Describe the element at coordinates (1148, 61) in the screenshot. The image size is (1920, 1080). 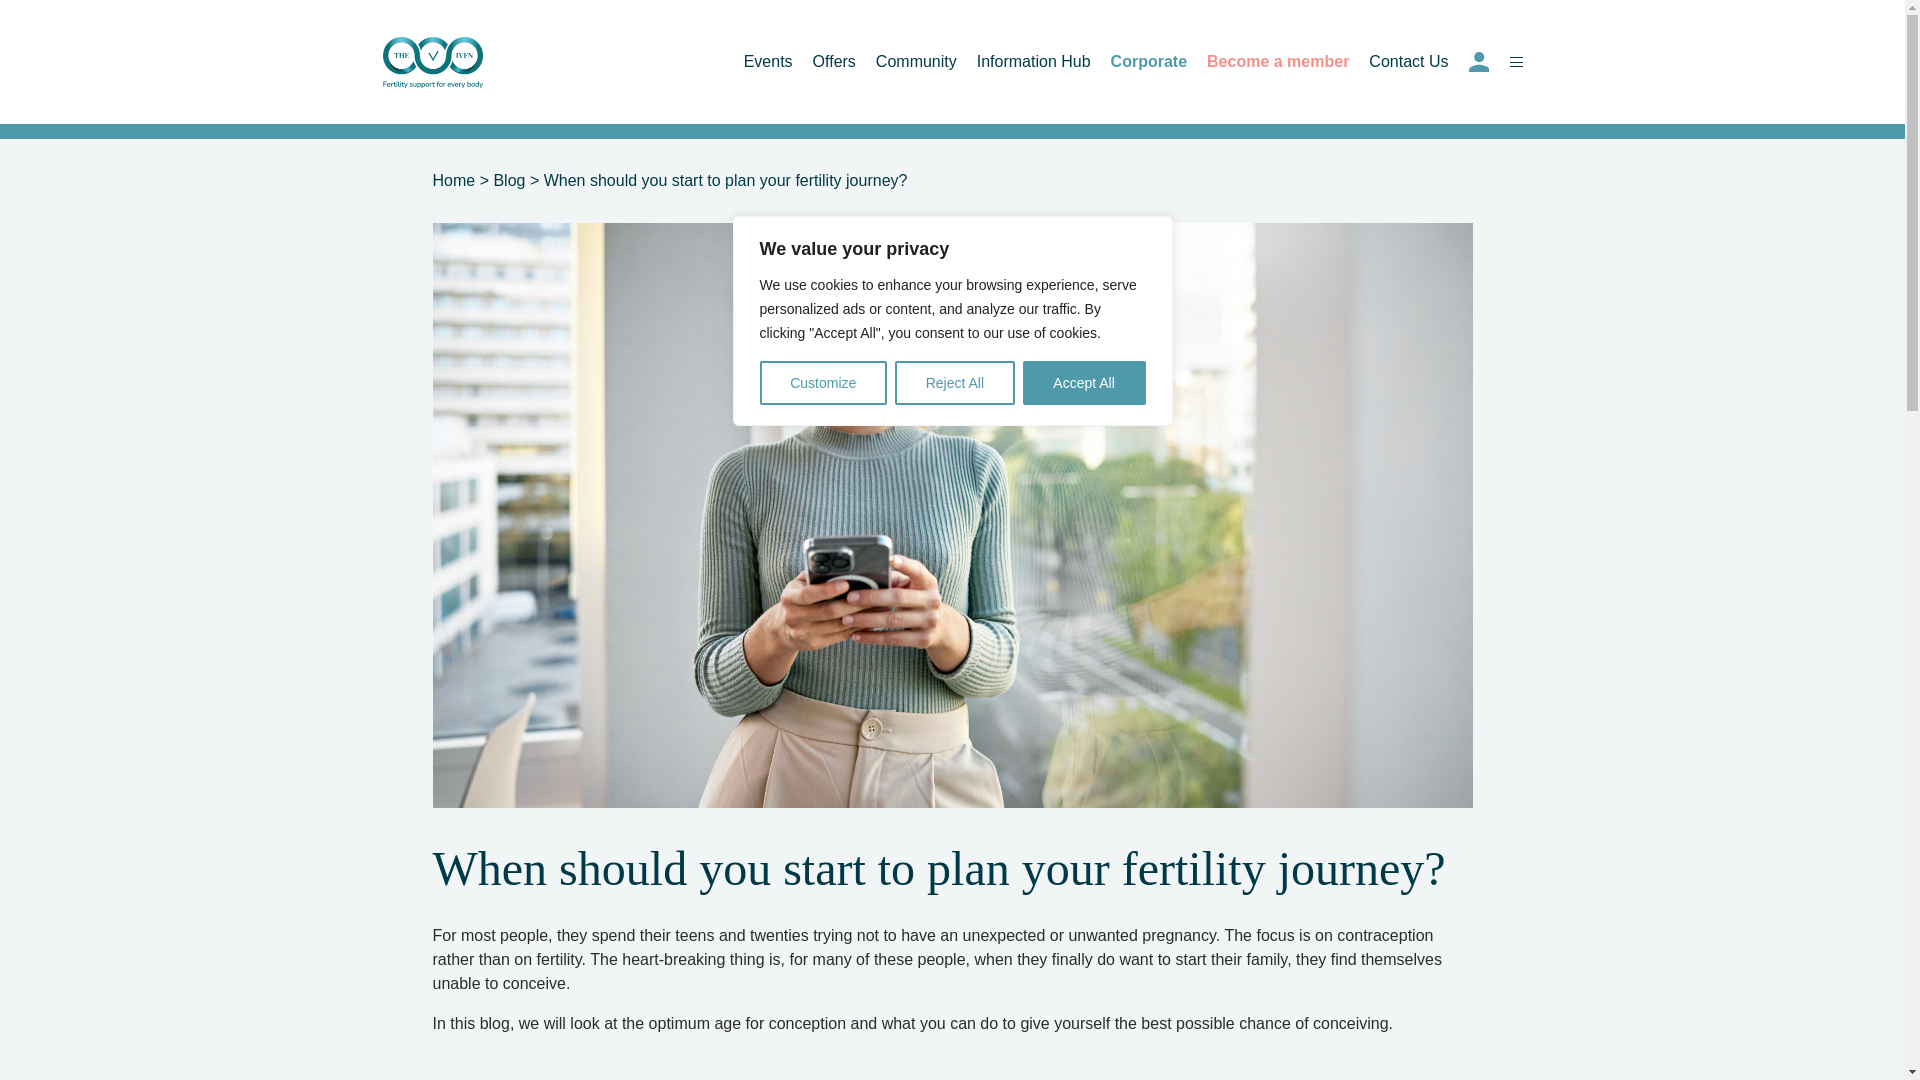
I see `Corporate` at that location.